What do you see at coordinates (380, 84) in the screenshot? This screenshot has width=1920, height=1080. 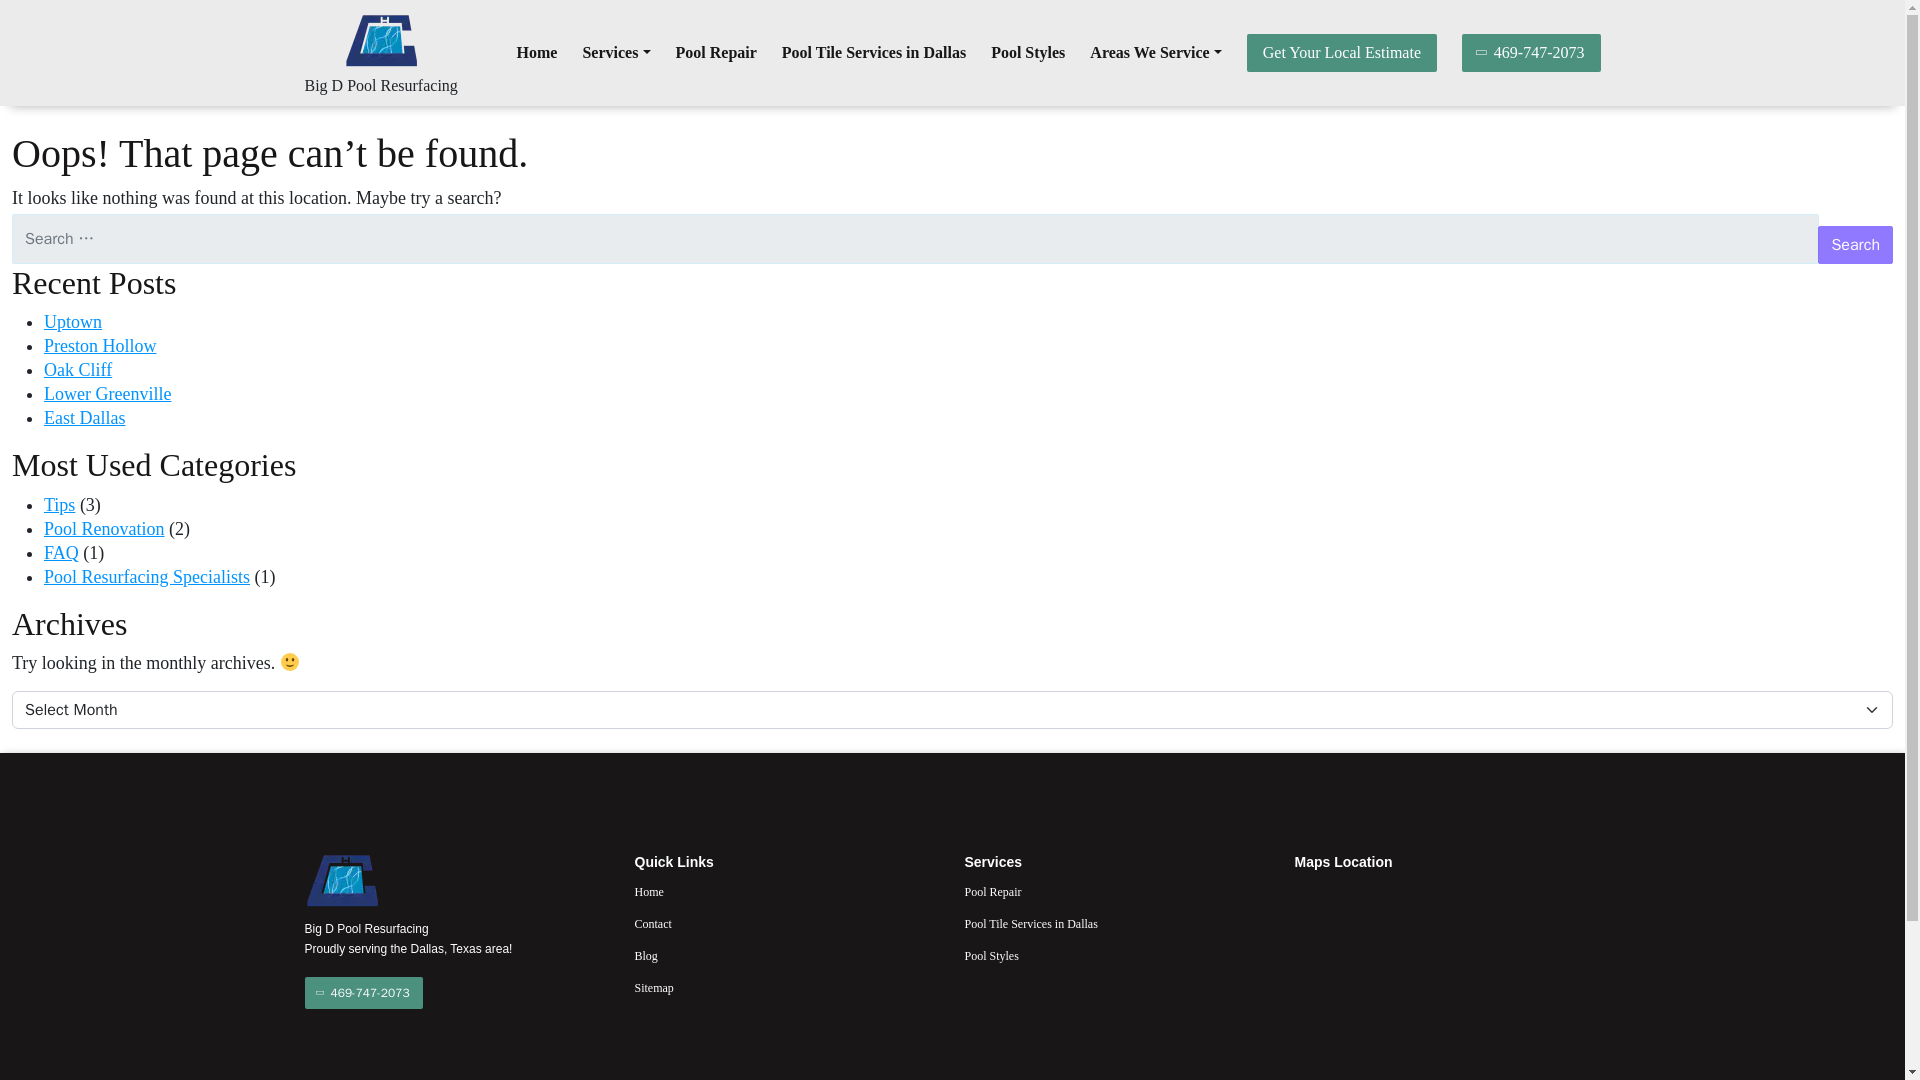 I see `Big D Pool Resurfacing` at bounding box center [380, 84].